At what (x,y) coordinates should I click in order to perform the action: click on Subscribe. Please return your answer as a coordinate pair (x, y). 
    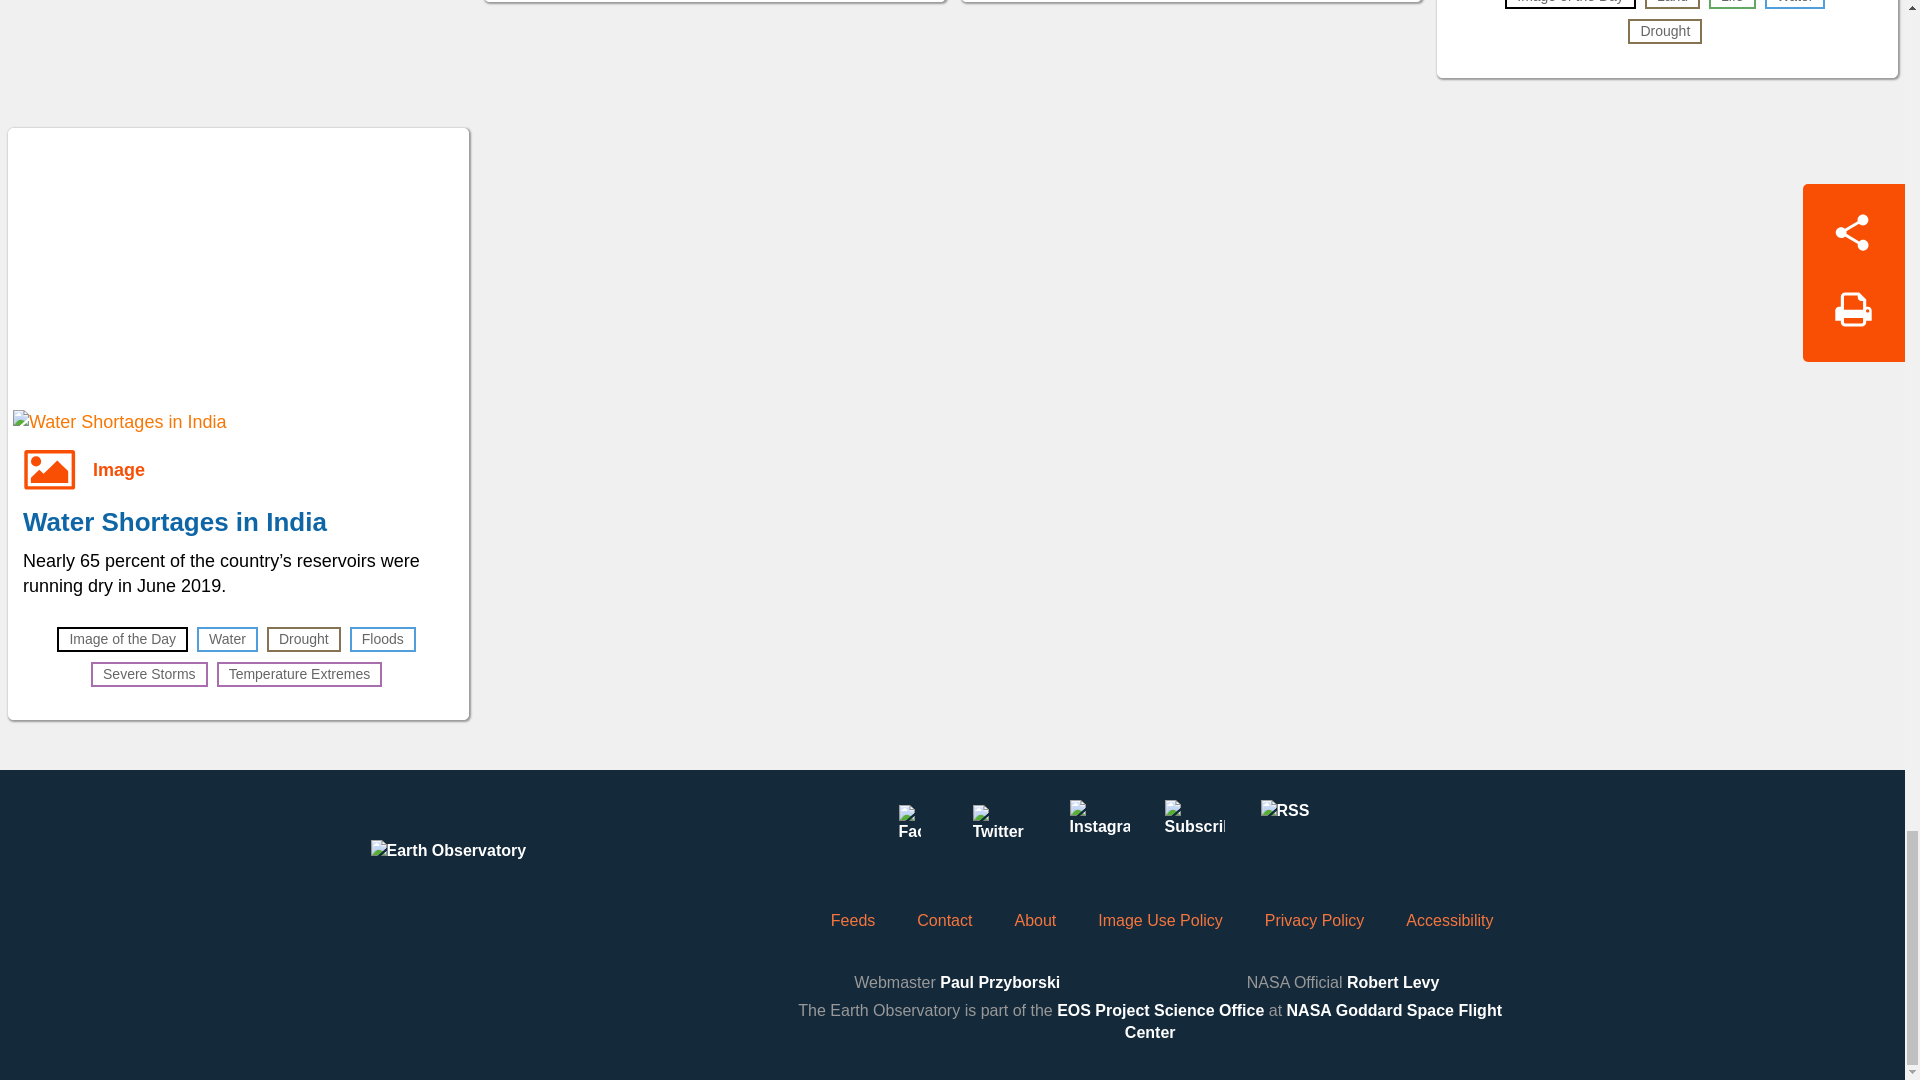
    Looking at the image, I should click on (1194, 830).